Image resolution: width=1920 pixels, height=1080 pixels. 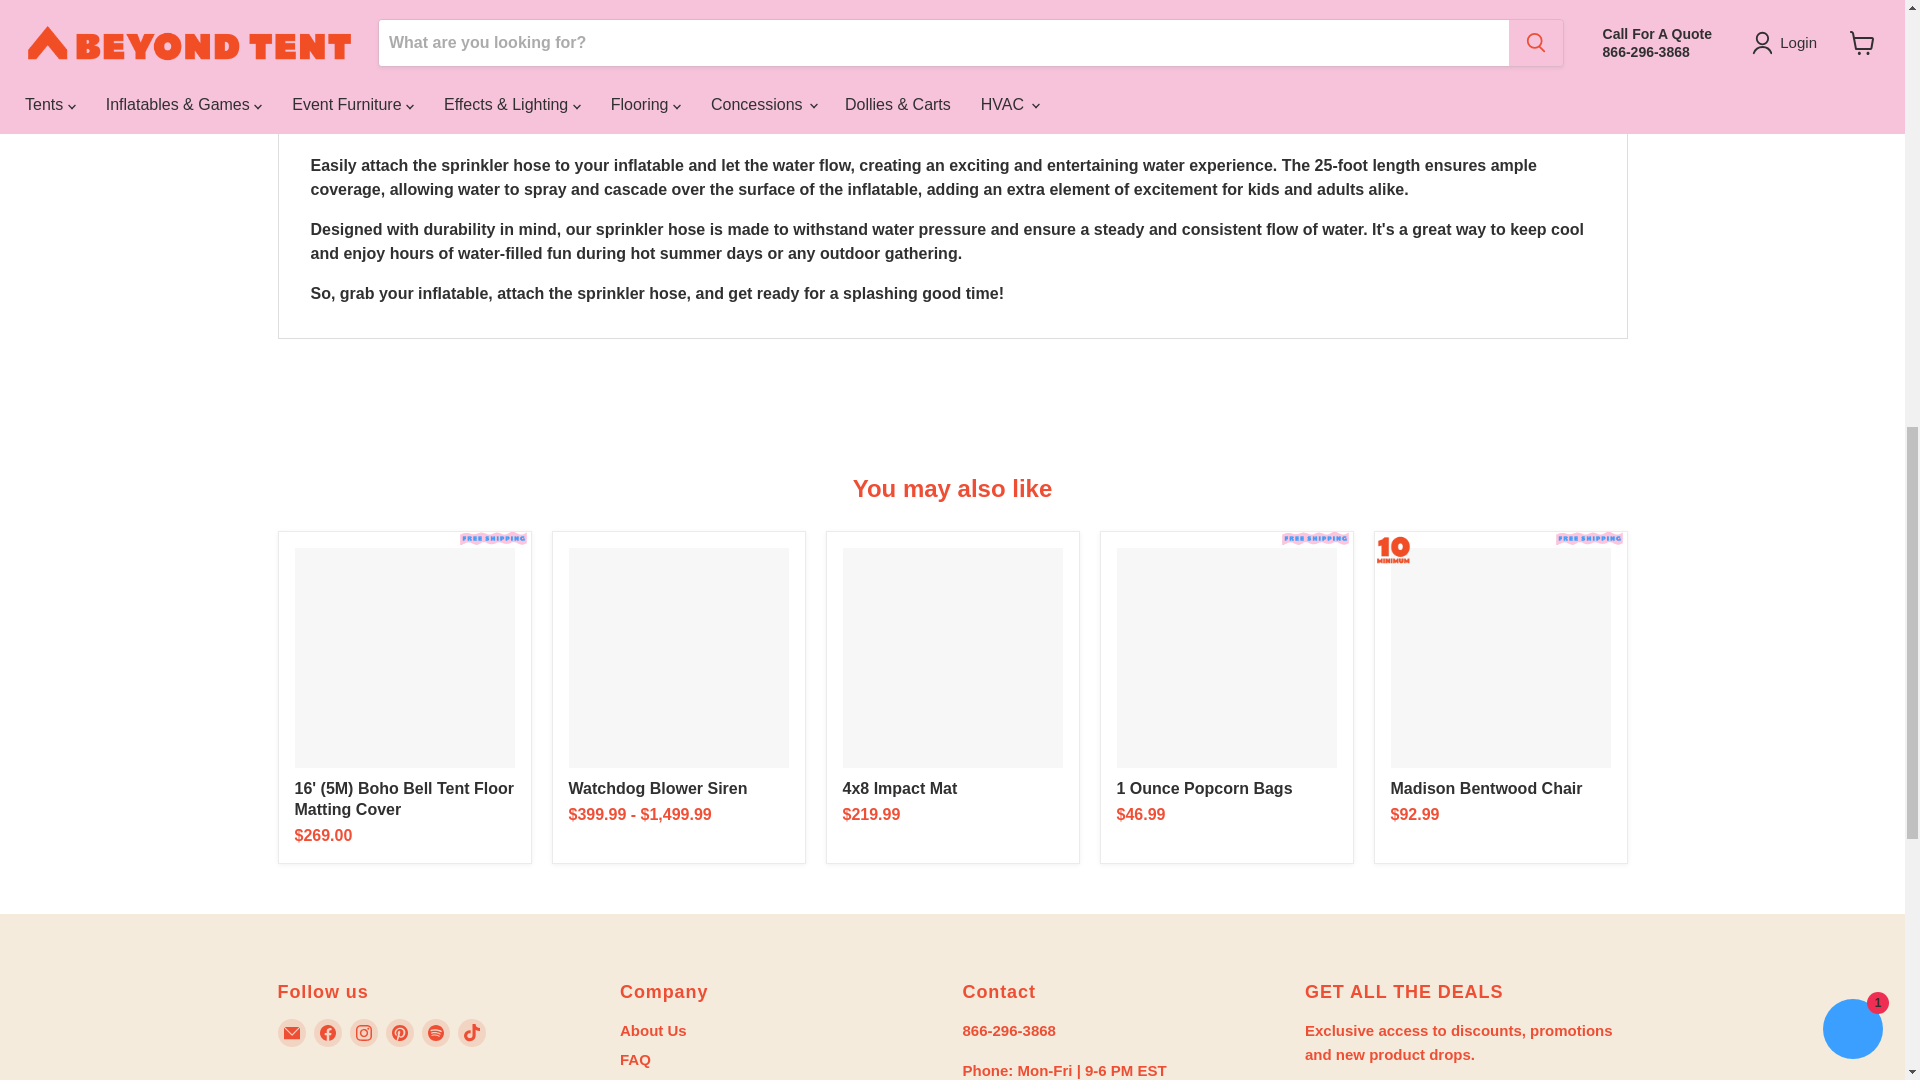 What do you see at coordinates (328, 1032) in the screenshot?
I see `Facebook` at bounding box center [328, 1032].